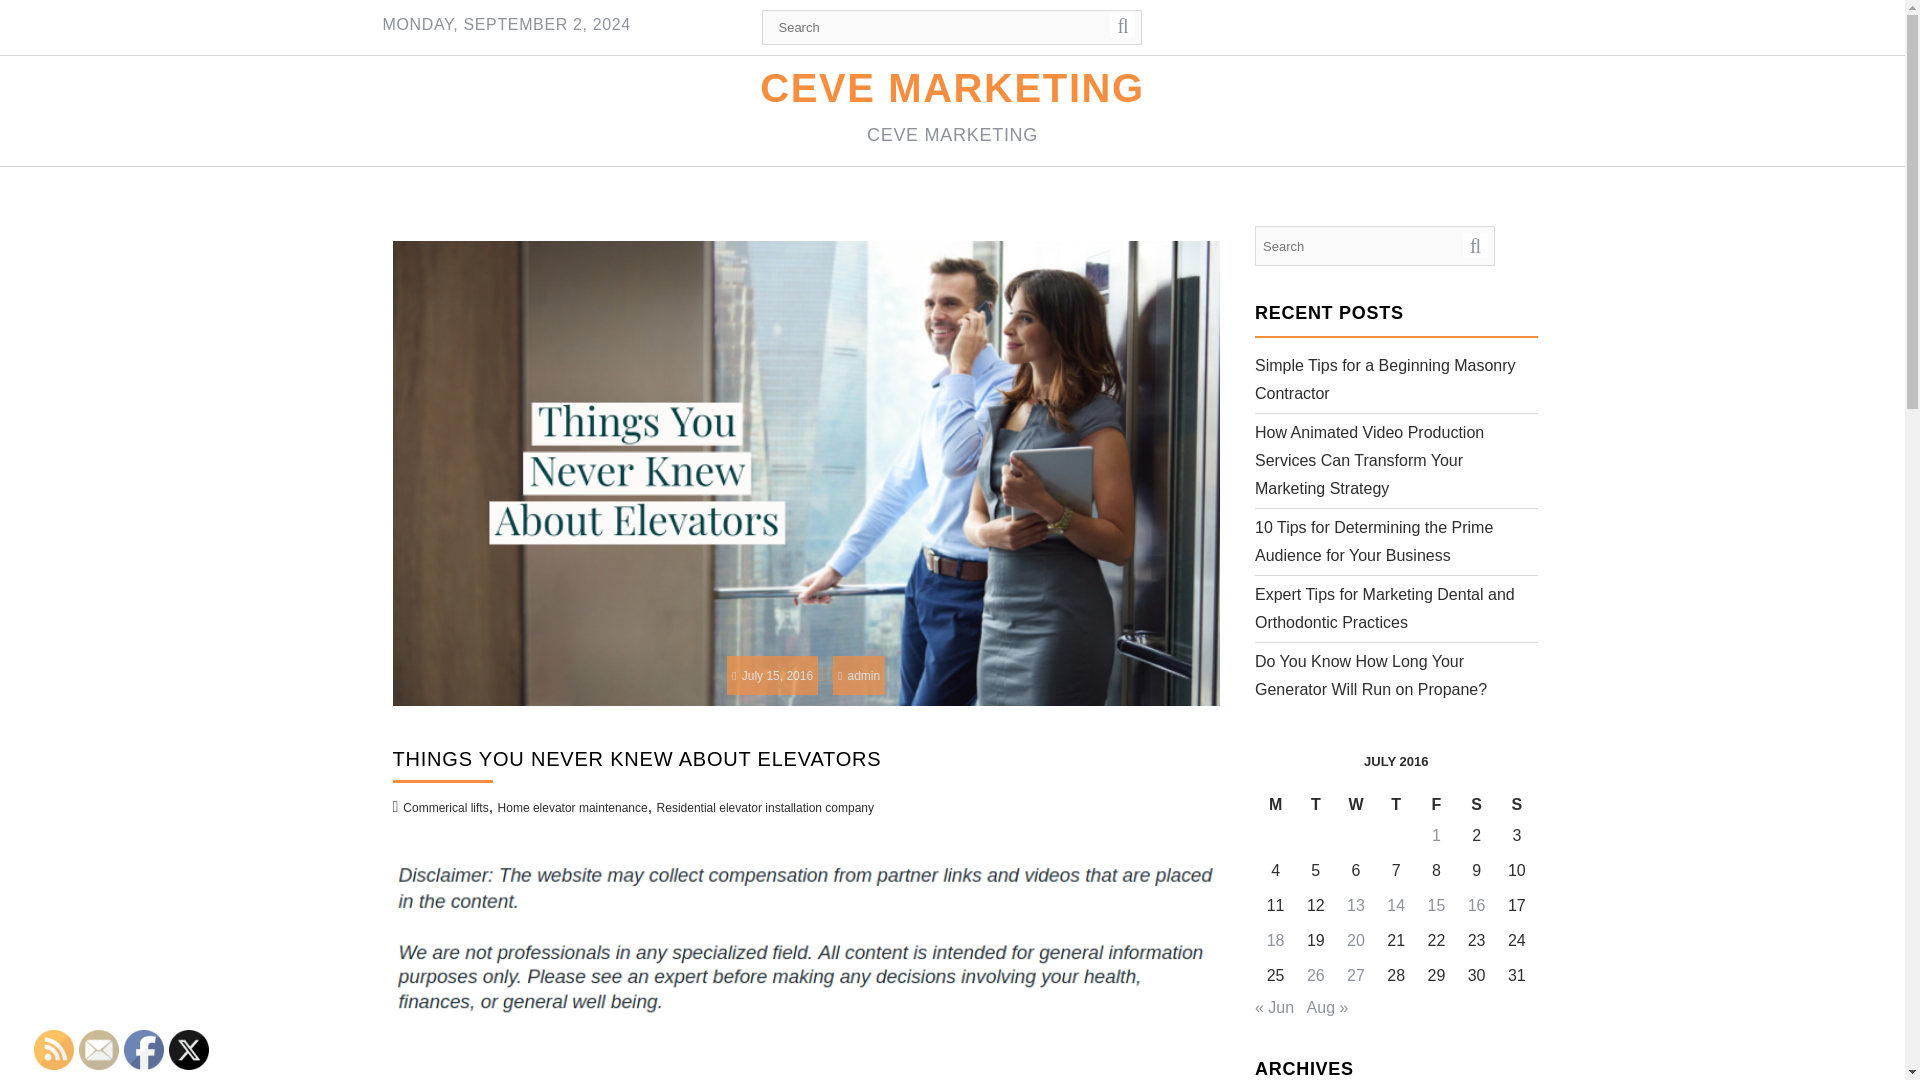  I want to click on 18, so click(1276, 940).